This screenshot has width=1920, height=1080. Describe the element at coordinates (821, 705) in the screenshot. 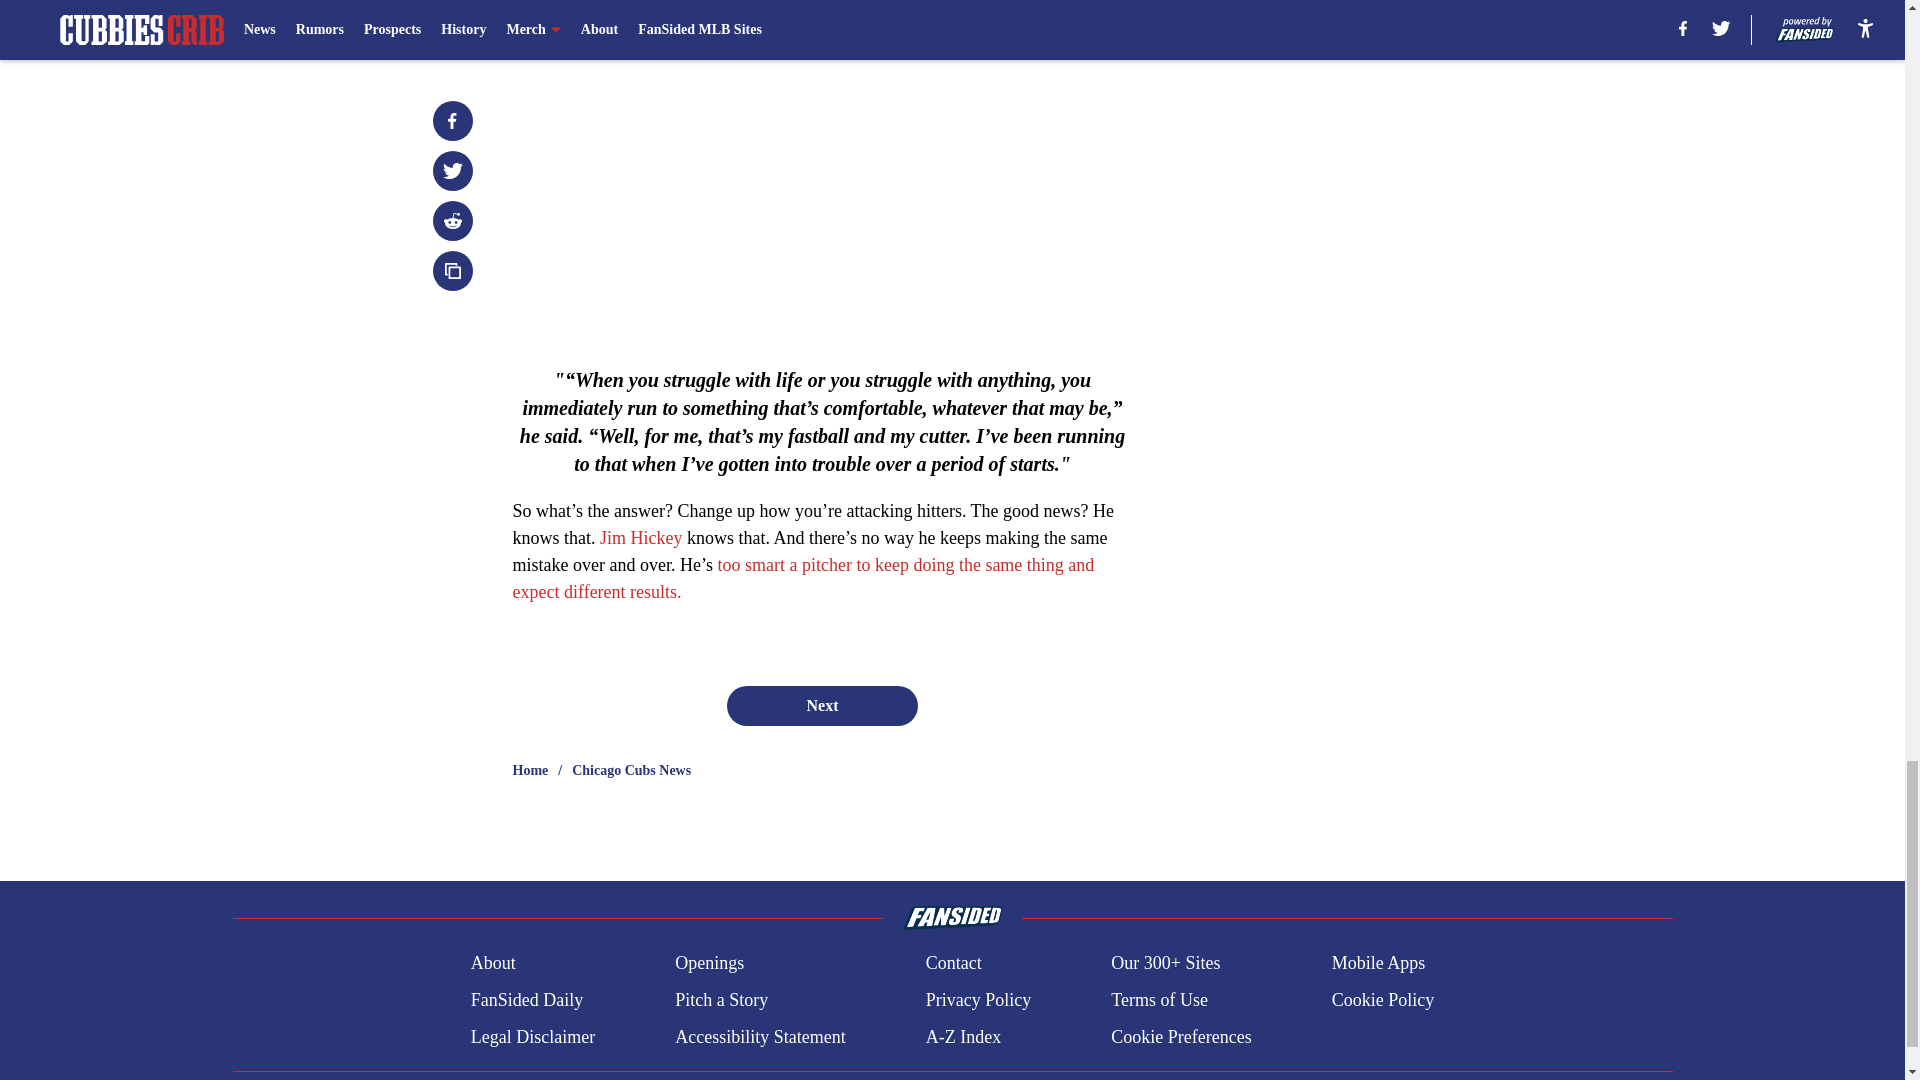

I see `Next` at that location.